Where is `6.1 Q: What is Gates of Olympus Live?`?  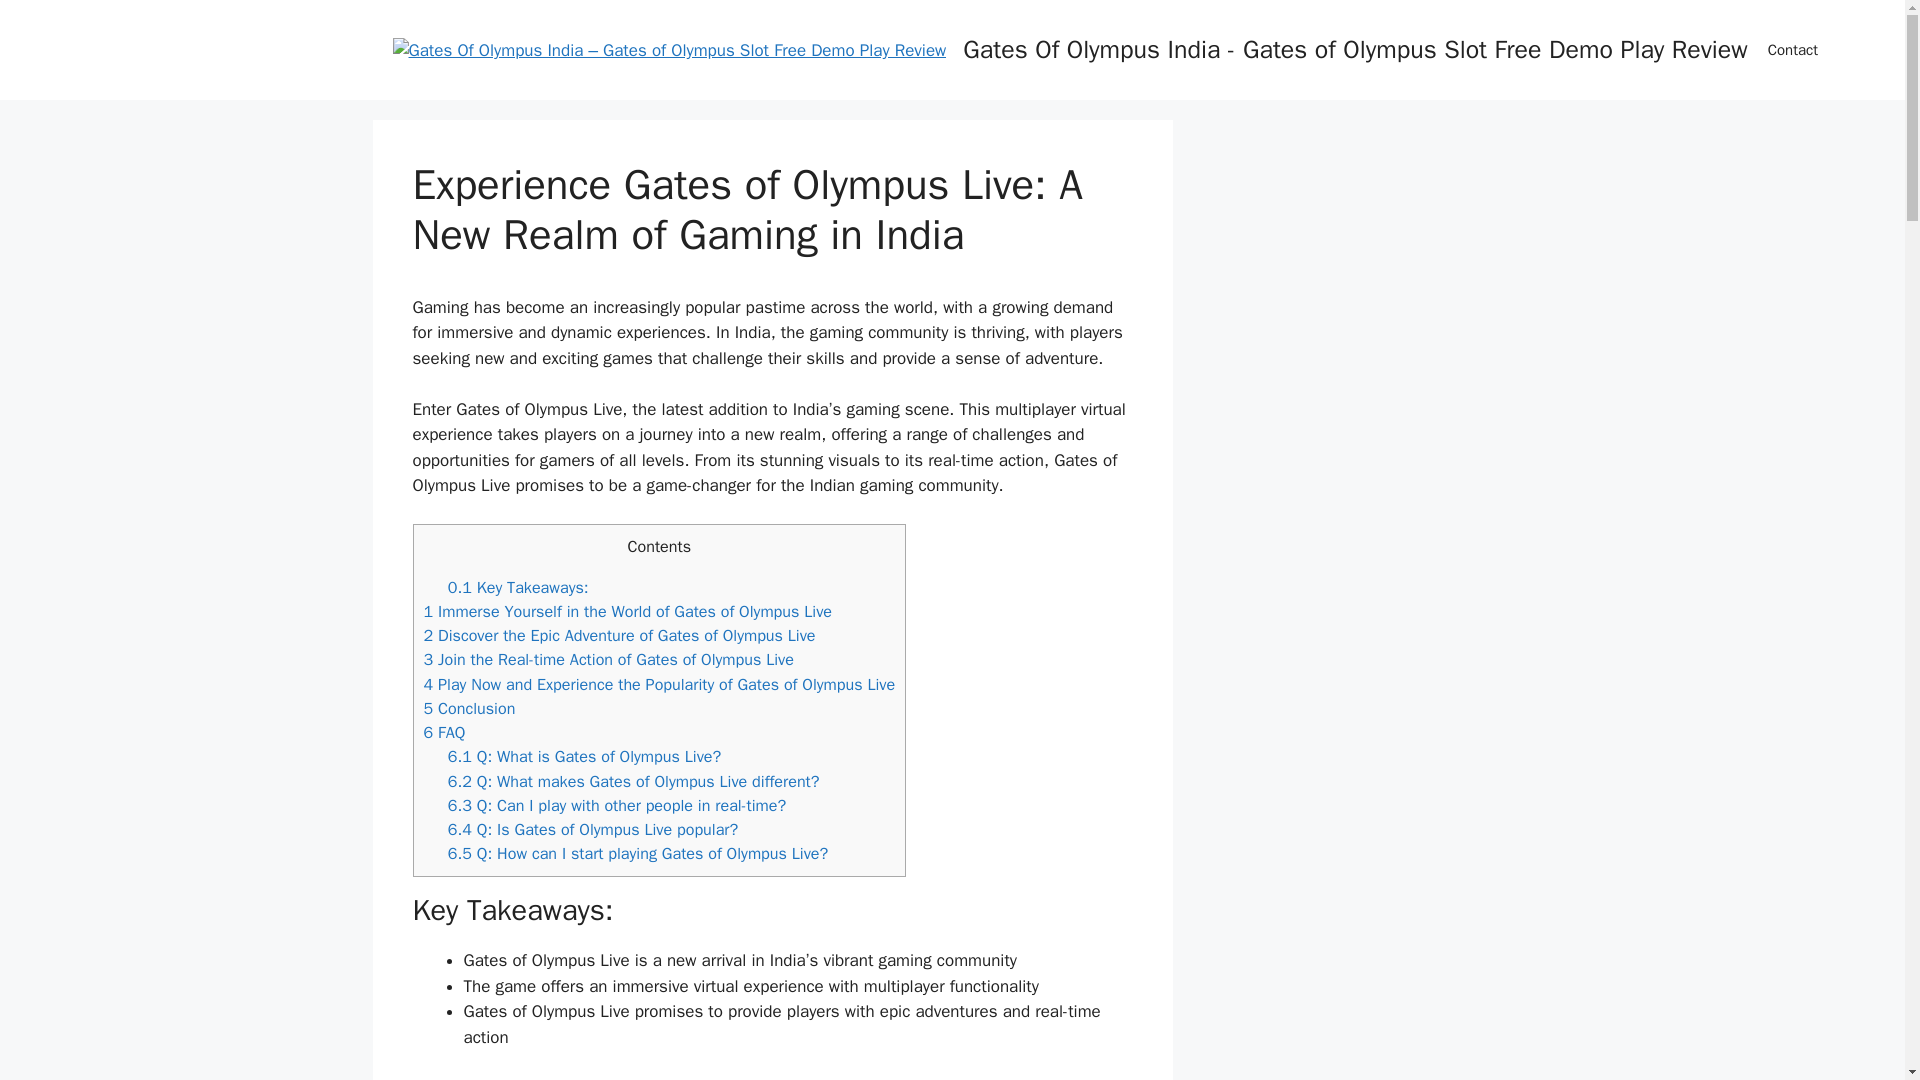 6.1 Q: What is Gates of Olympus Live? is located at coordinates (584, 756).